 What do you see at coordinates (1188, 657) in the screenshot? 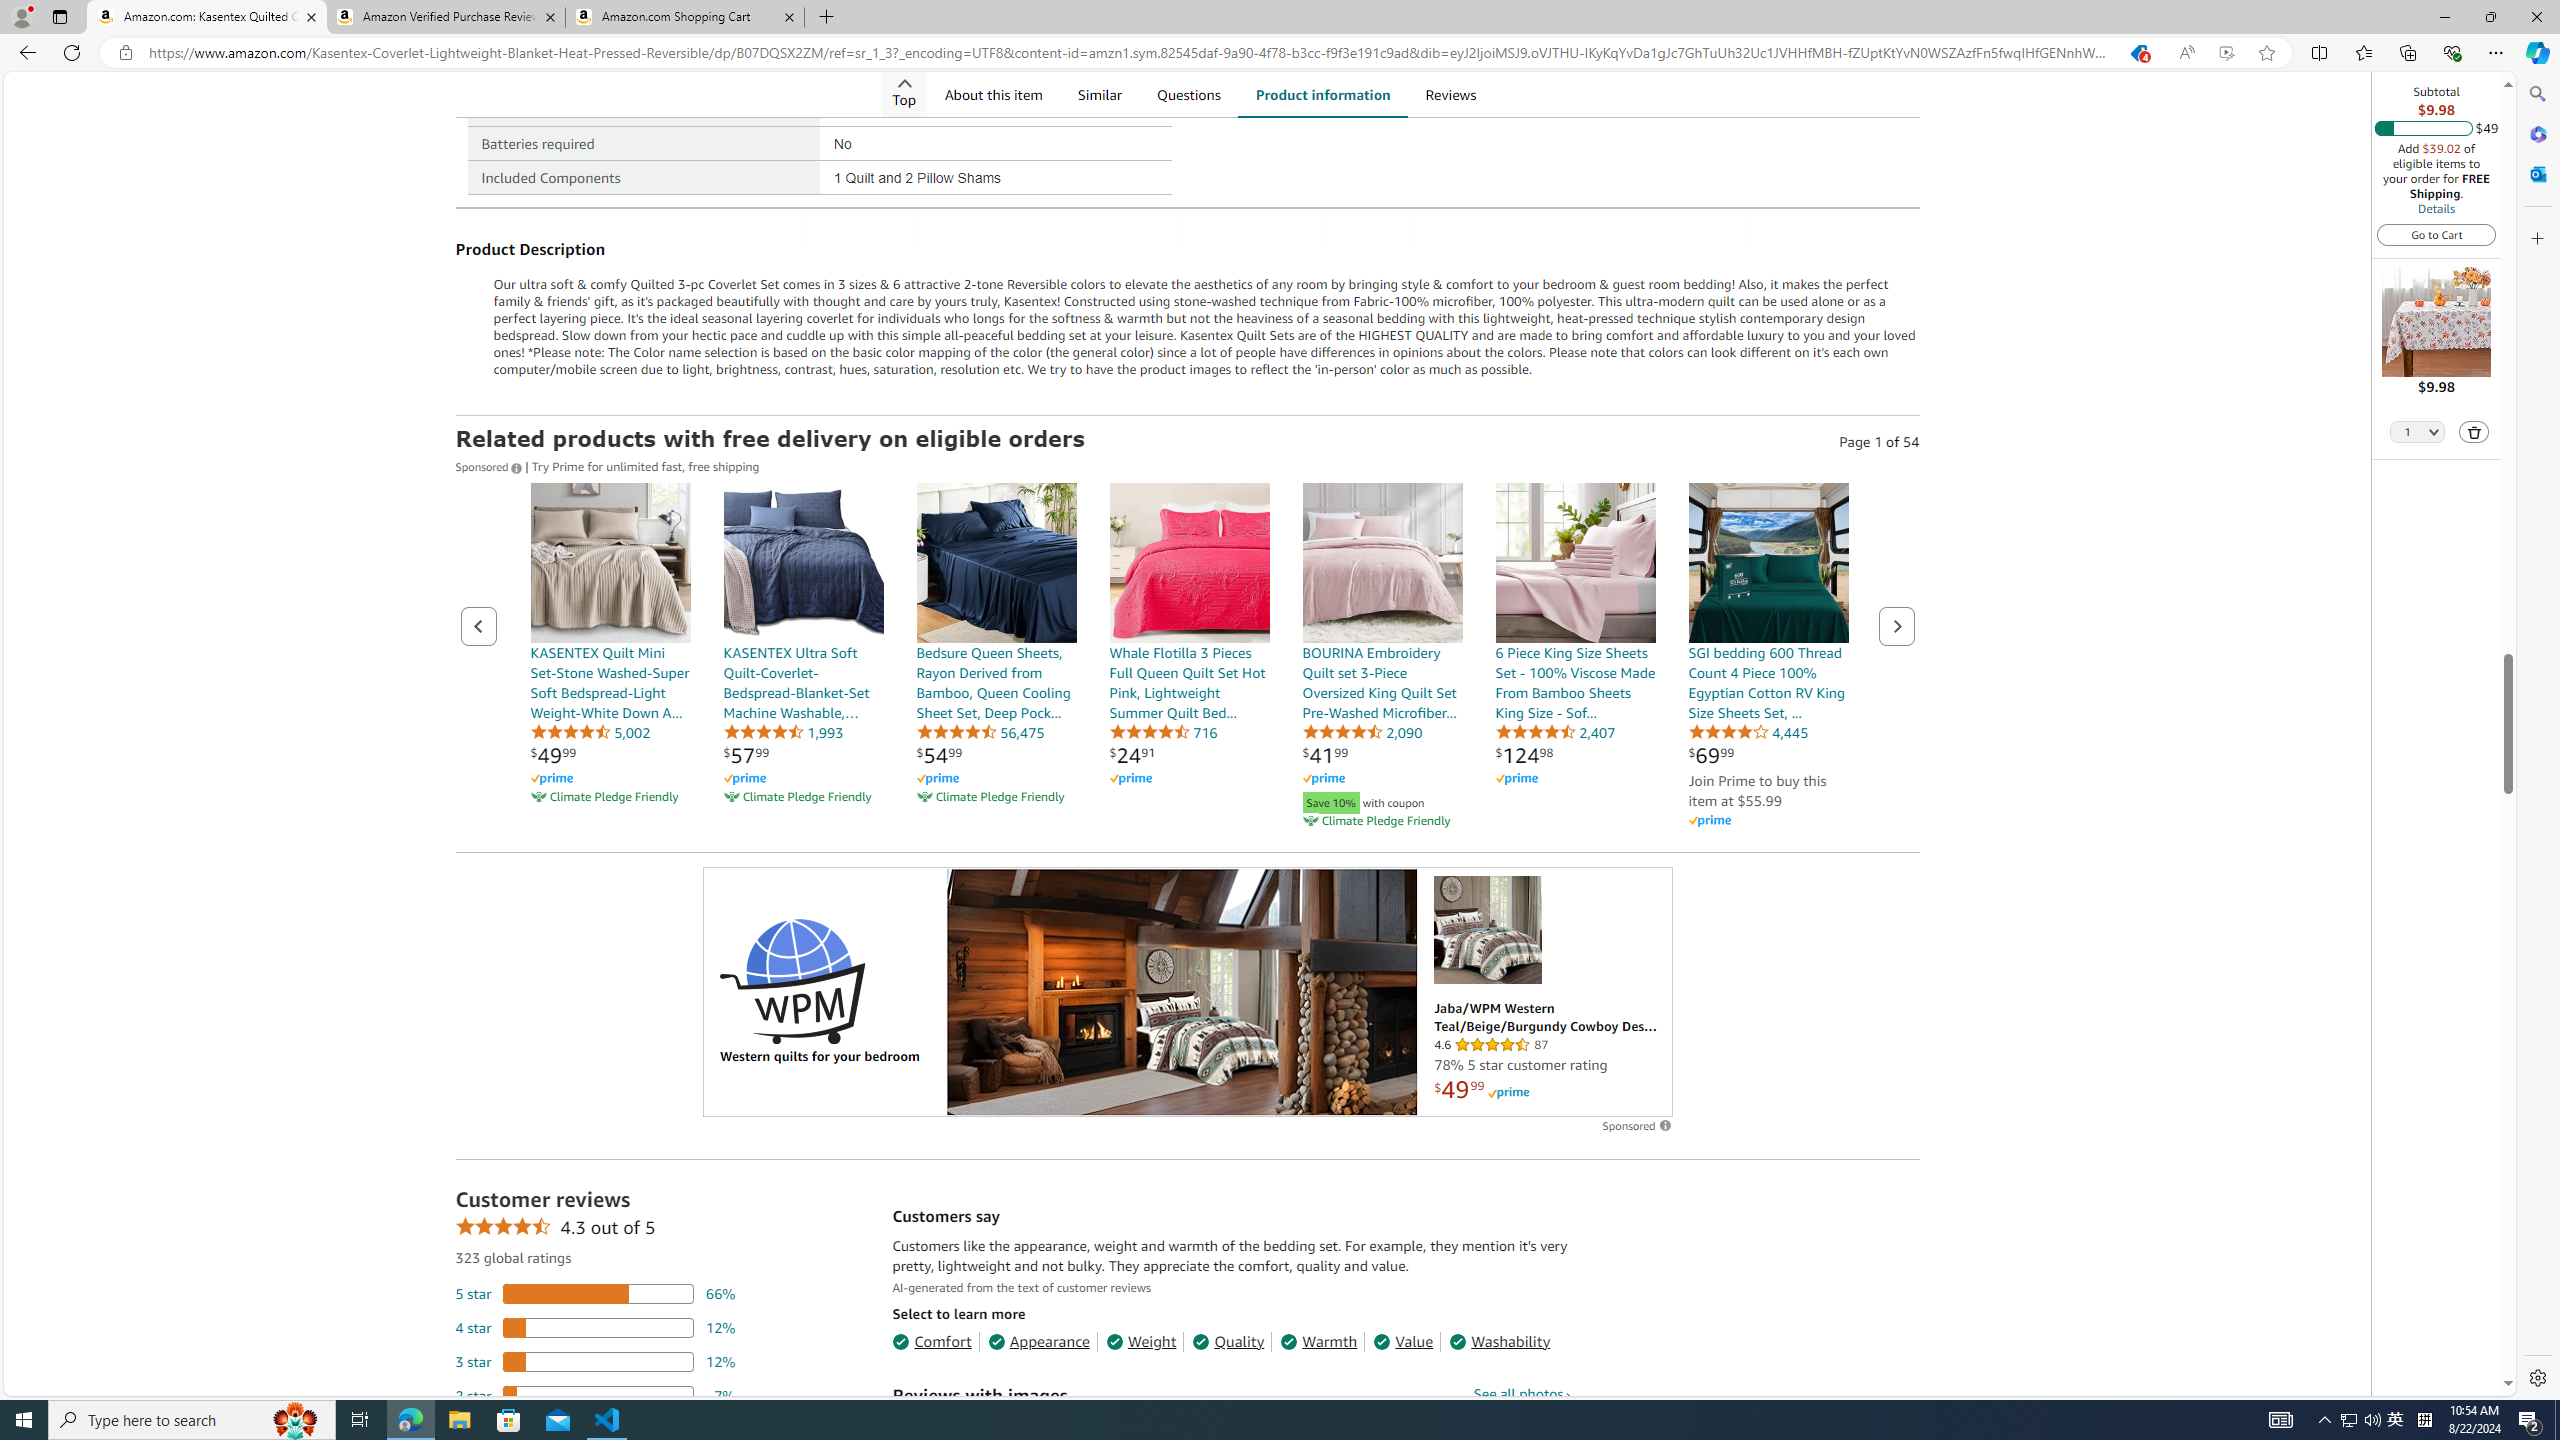
I see `716$24.91` at bounding box center [1188, 657].